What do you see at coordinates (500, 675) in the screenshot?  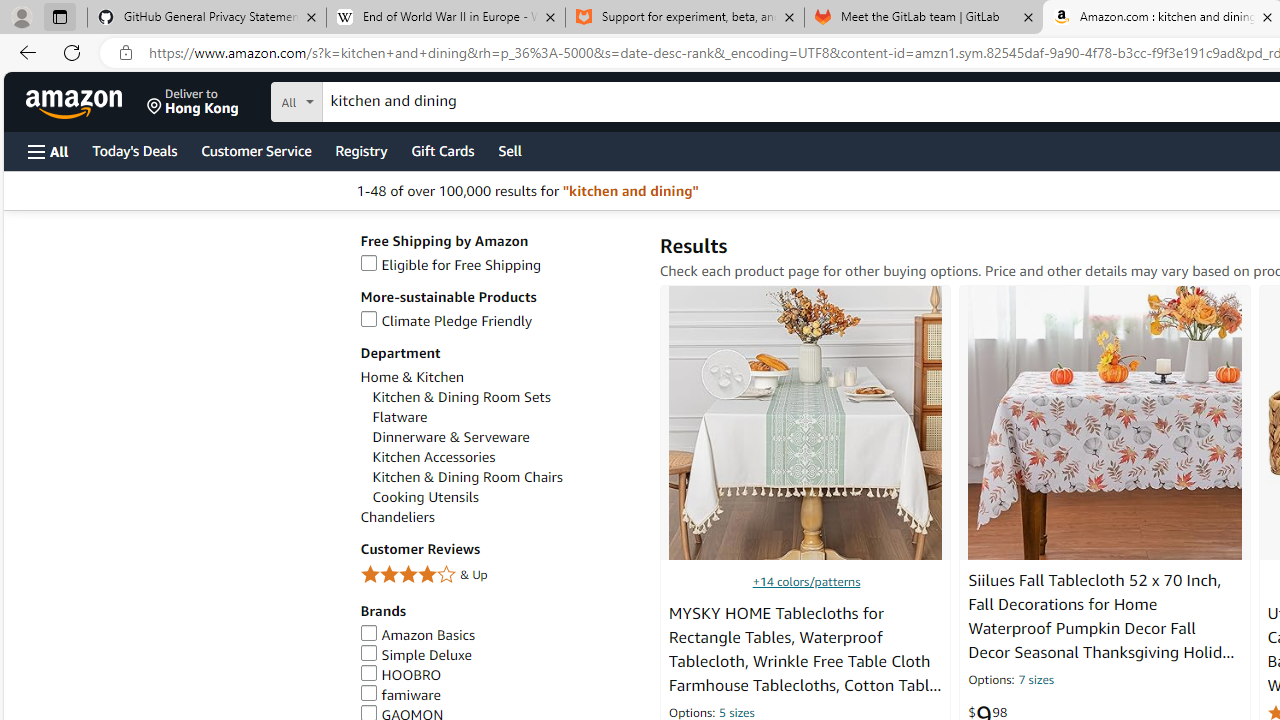 I see `HOOBRO` at bounding box center [500, 675].